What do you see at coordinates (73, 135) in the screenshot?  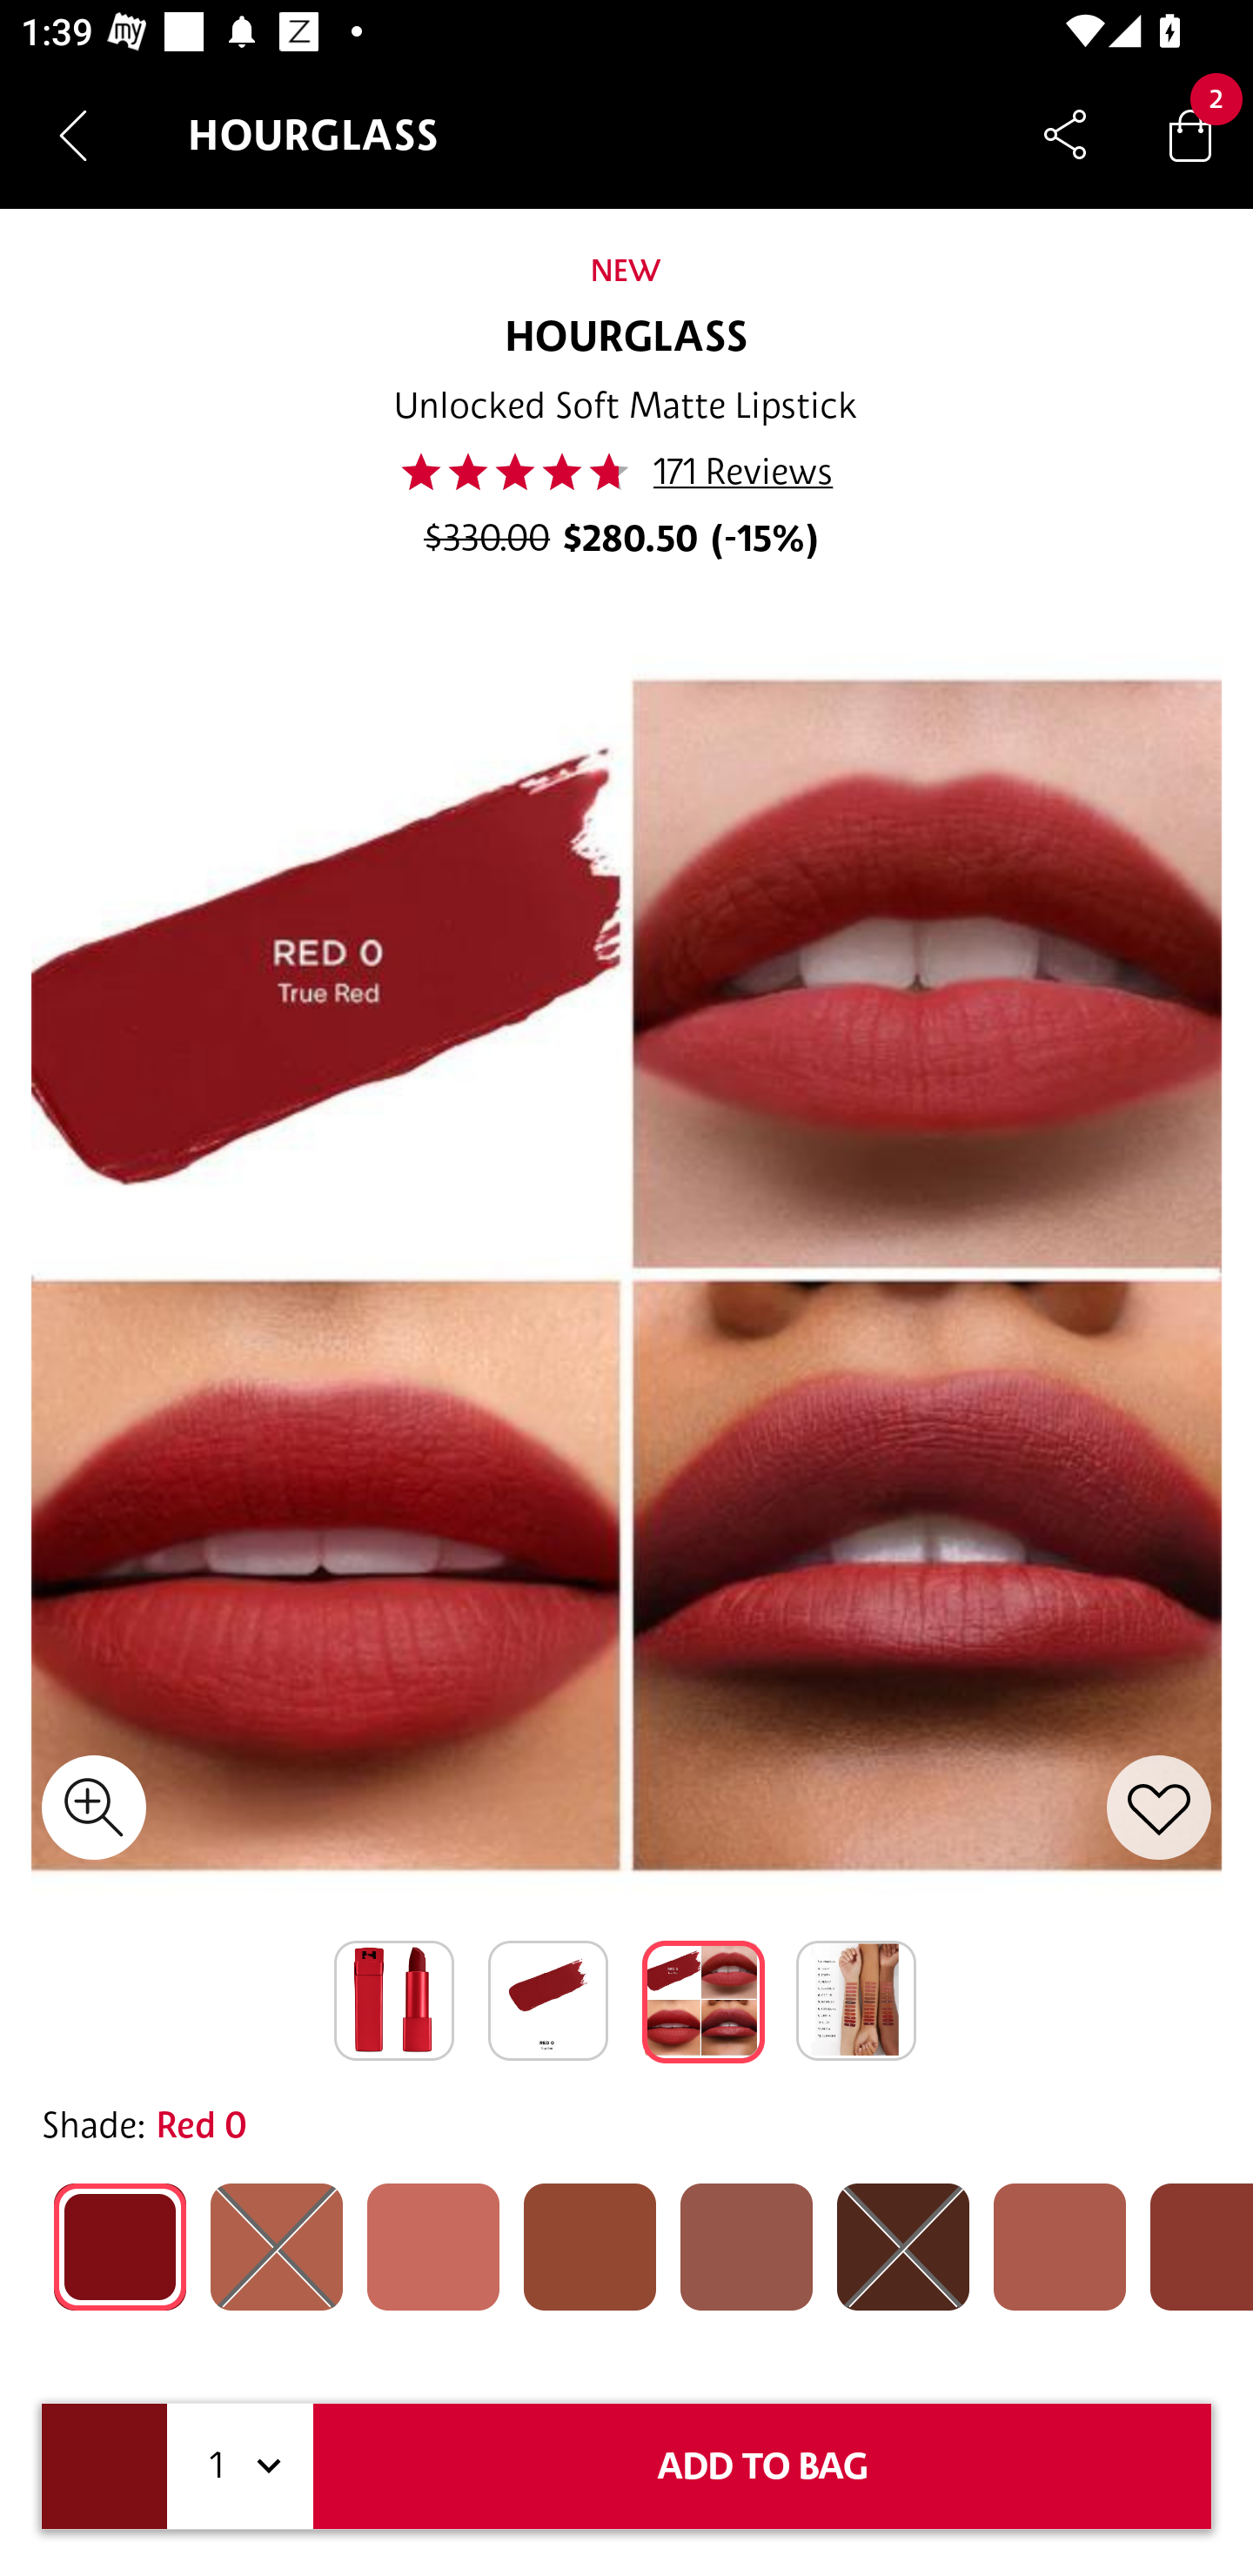 I see `Navigate up` at bounding box center [73, 135].